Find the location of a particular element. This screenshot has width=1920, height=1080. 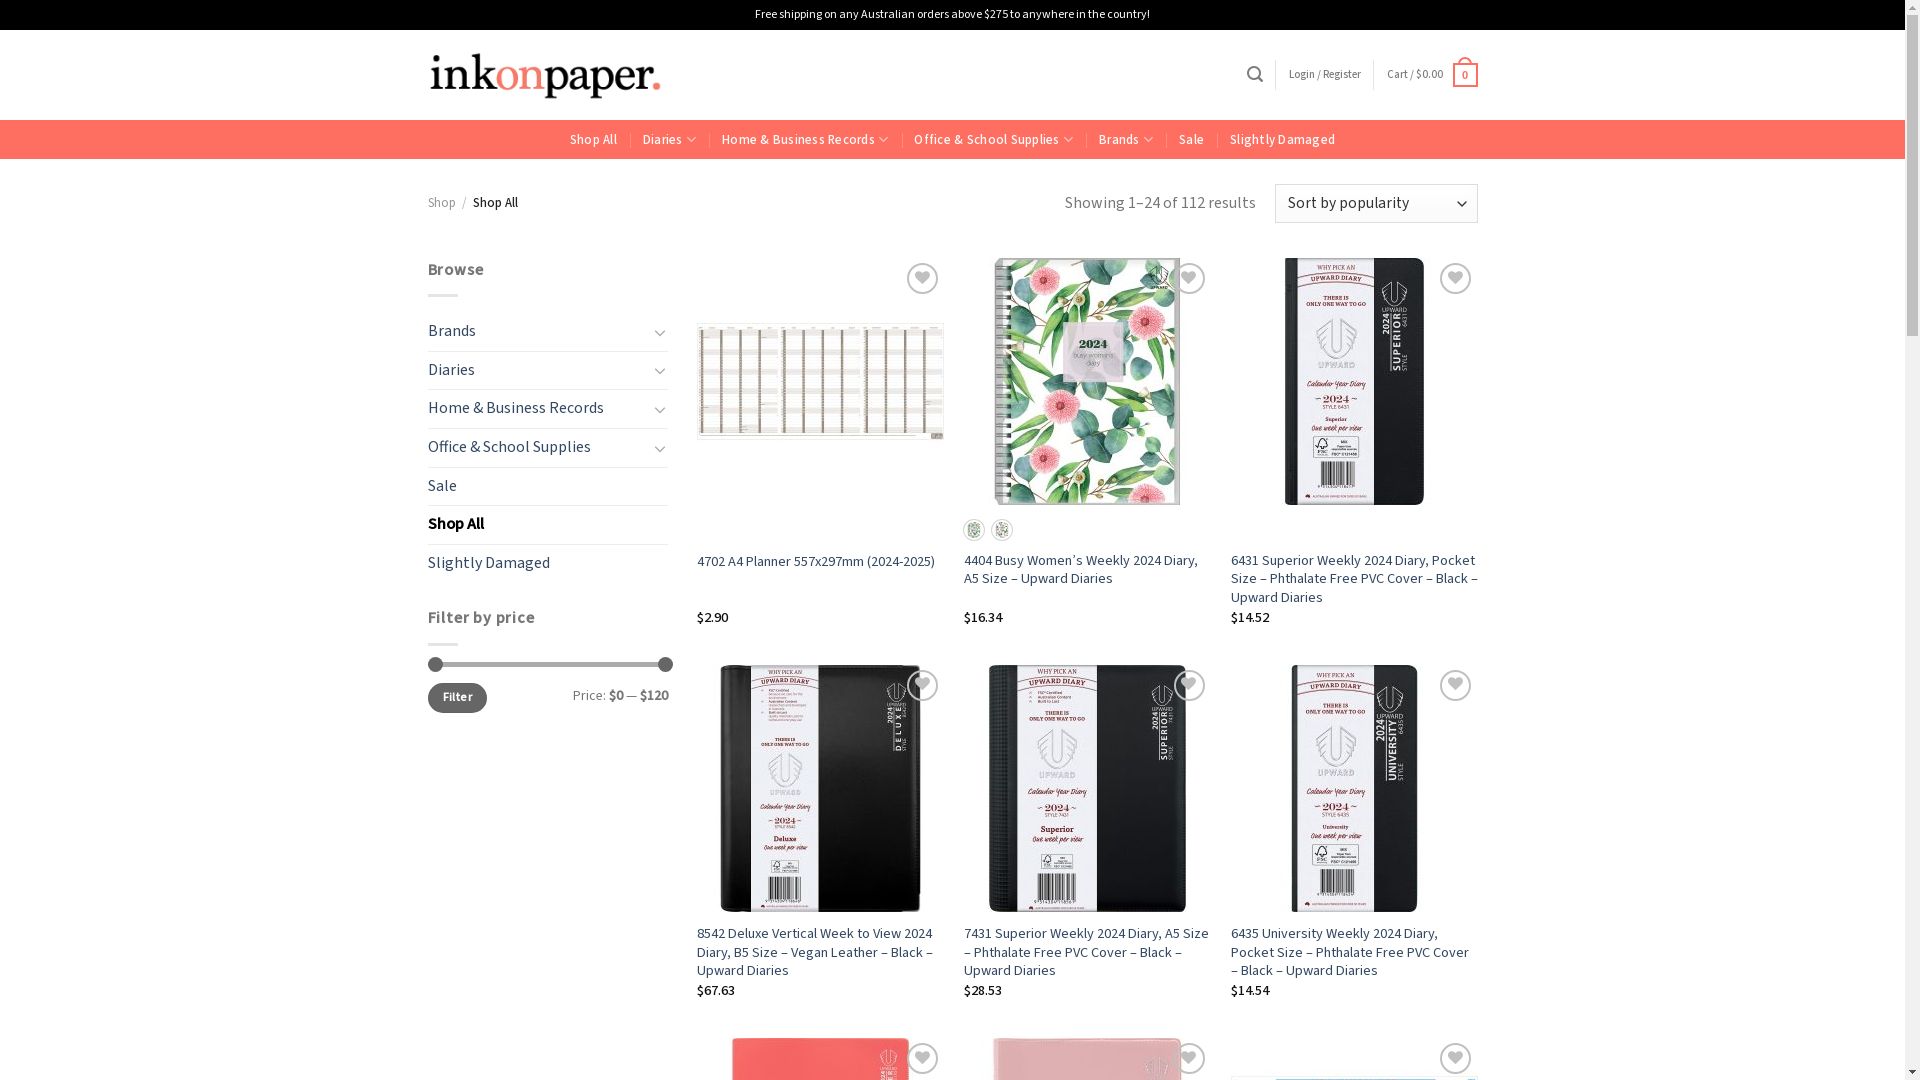

Office & School Supplies is located at coordinates (994, 140).